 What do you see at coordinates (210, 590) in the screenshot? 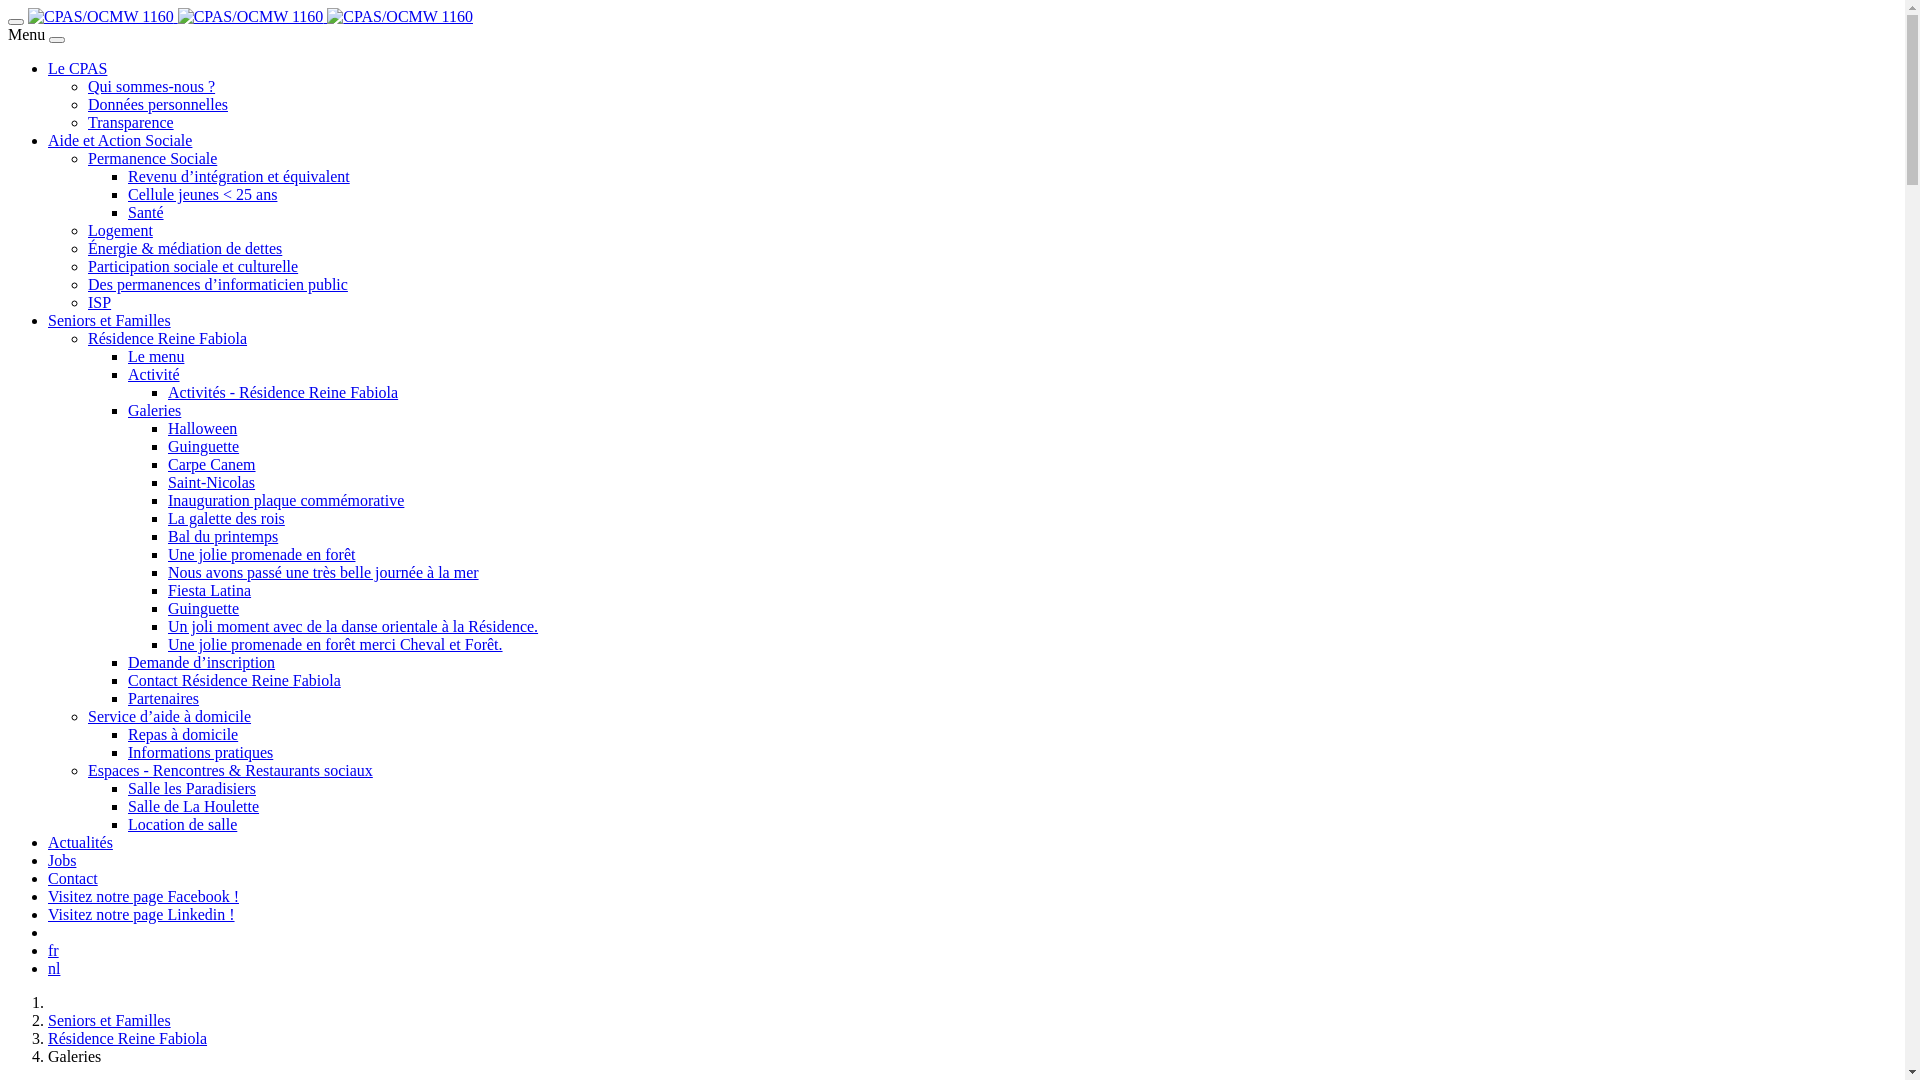
I see `Fiesta Latina` at bounding box center [210, 590].